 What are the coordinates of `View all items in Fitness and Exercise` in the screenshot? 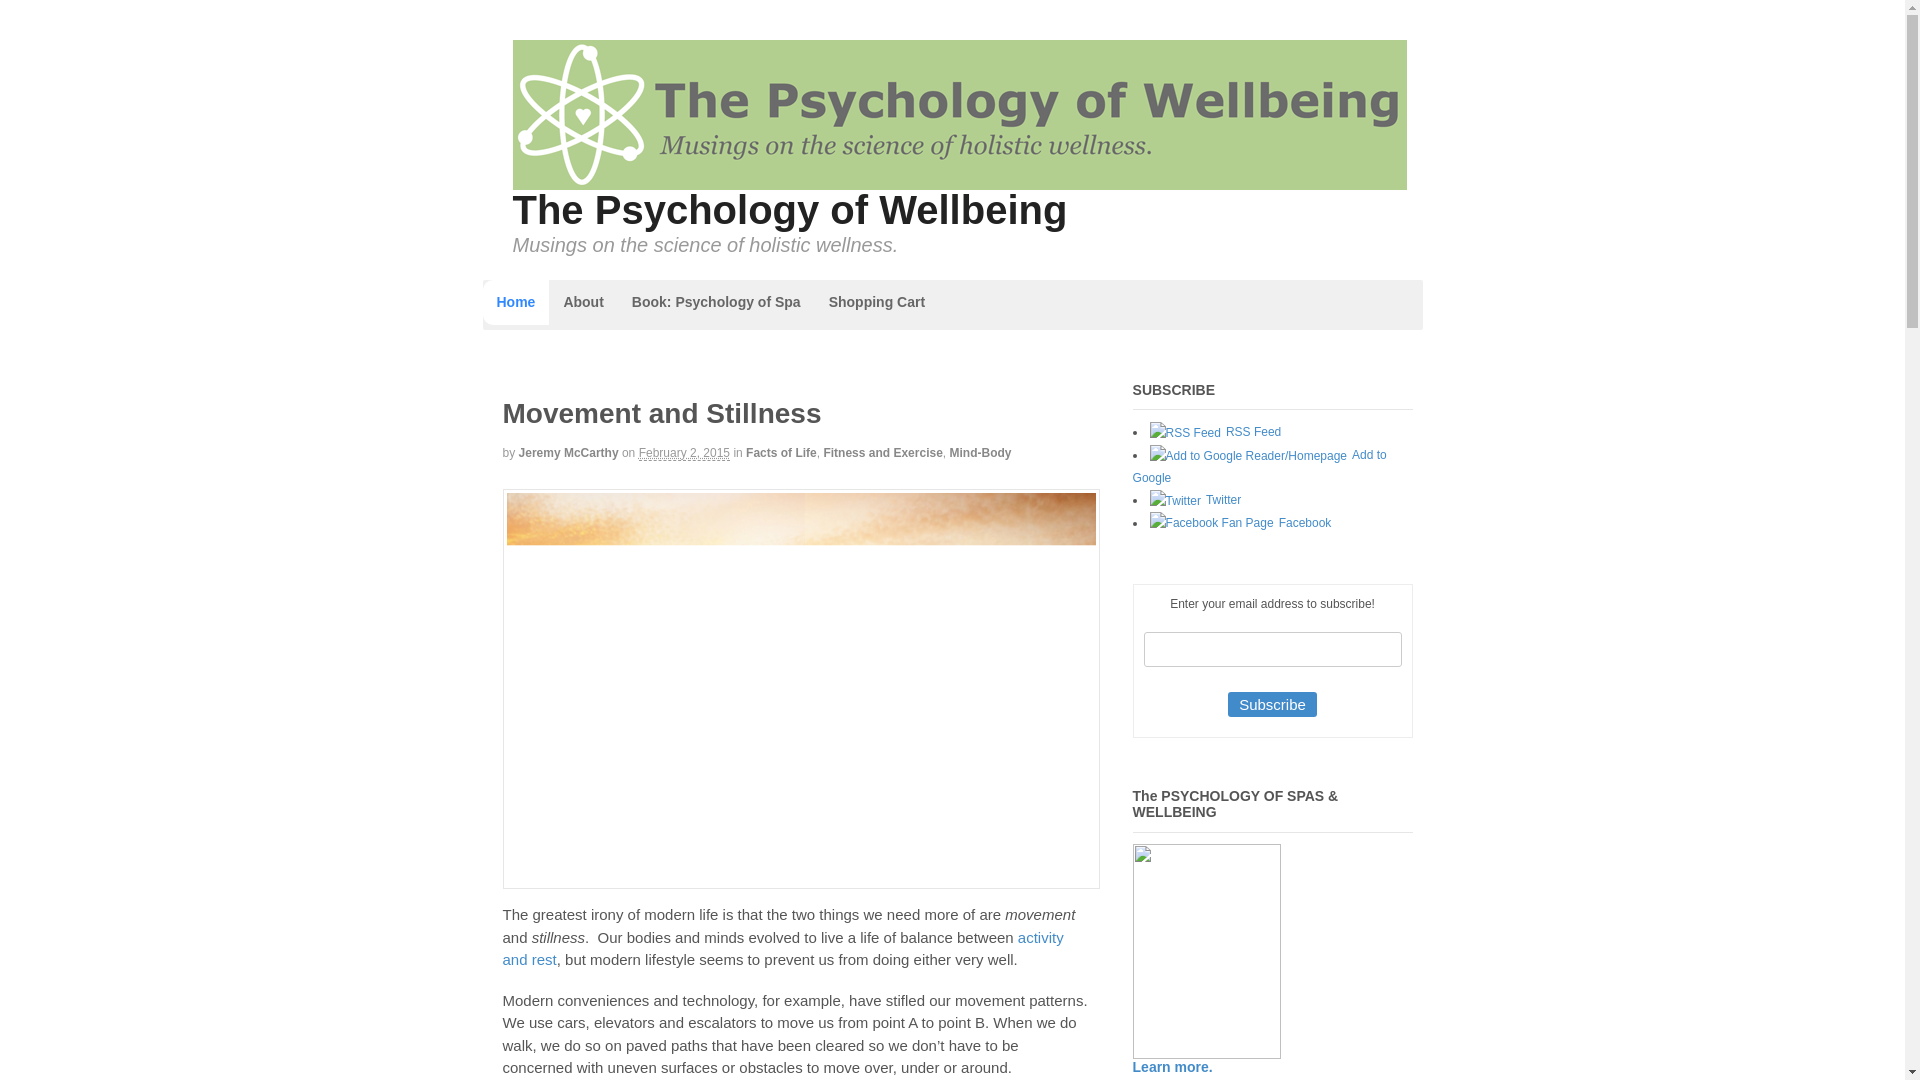 It's located at (882, 453).